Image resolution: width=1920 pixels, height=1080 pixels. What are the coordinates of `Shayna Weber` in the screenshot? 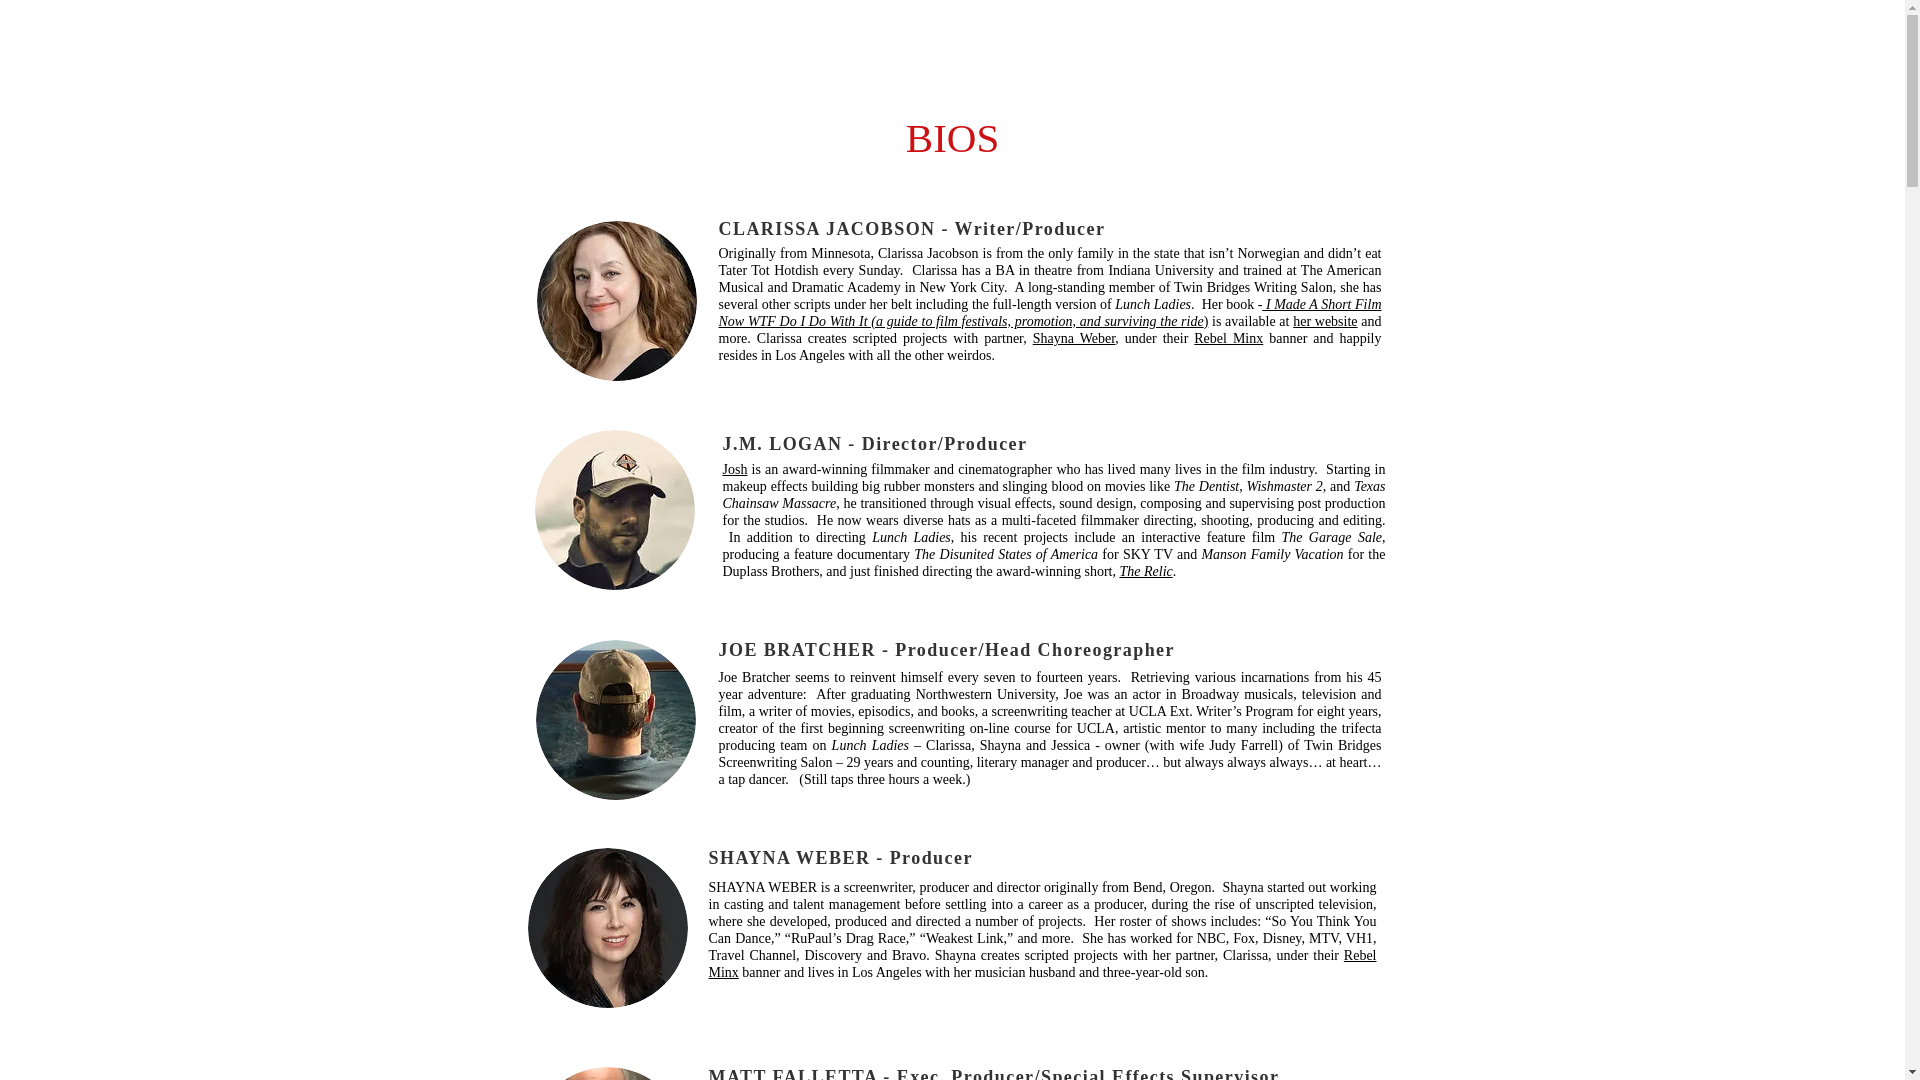 It's located at (1074, 338).